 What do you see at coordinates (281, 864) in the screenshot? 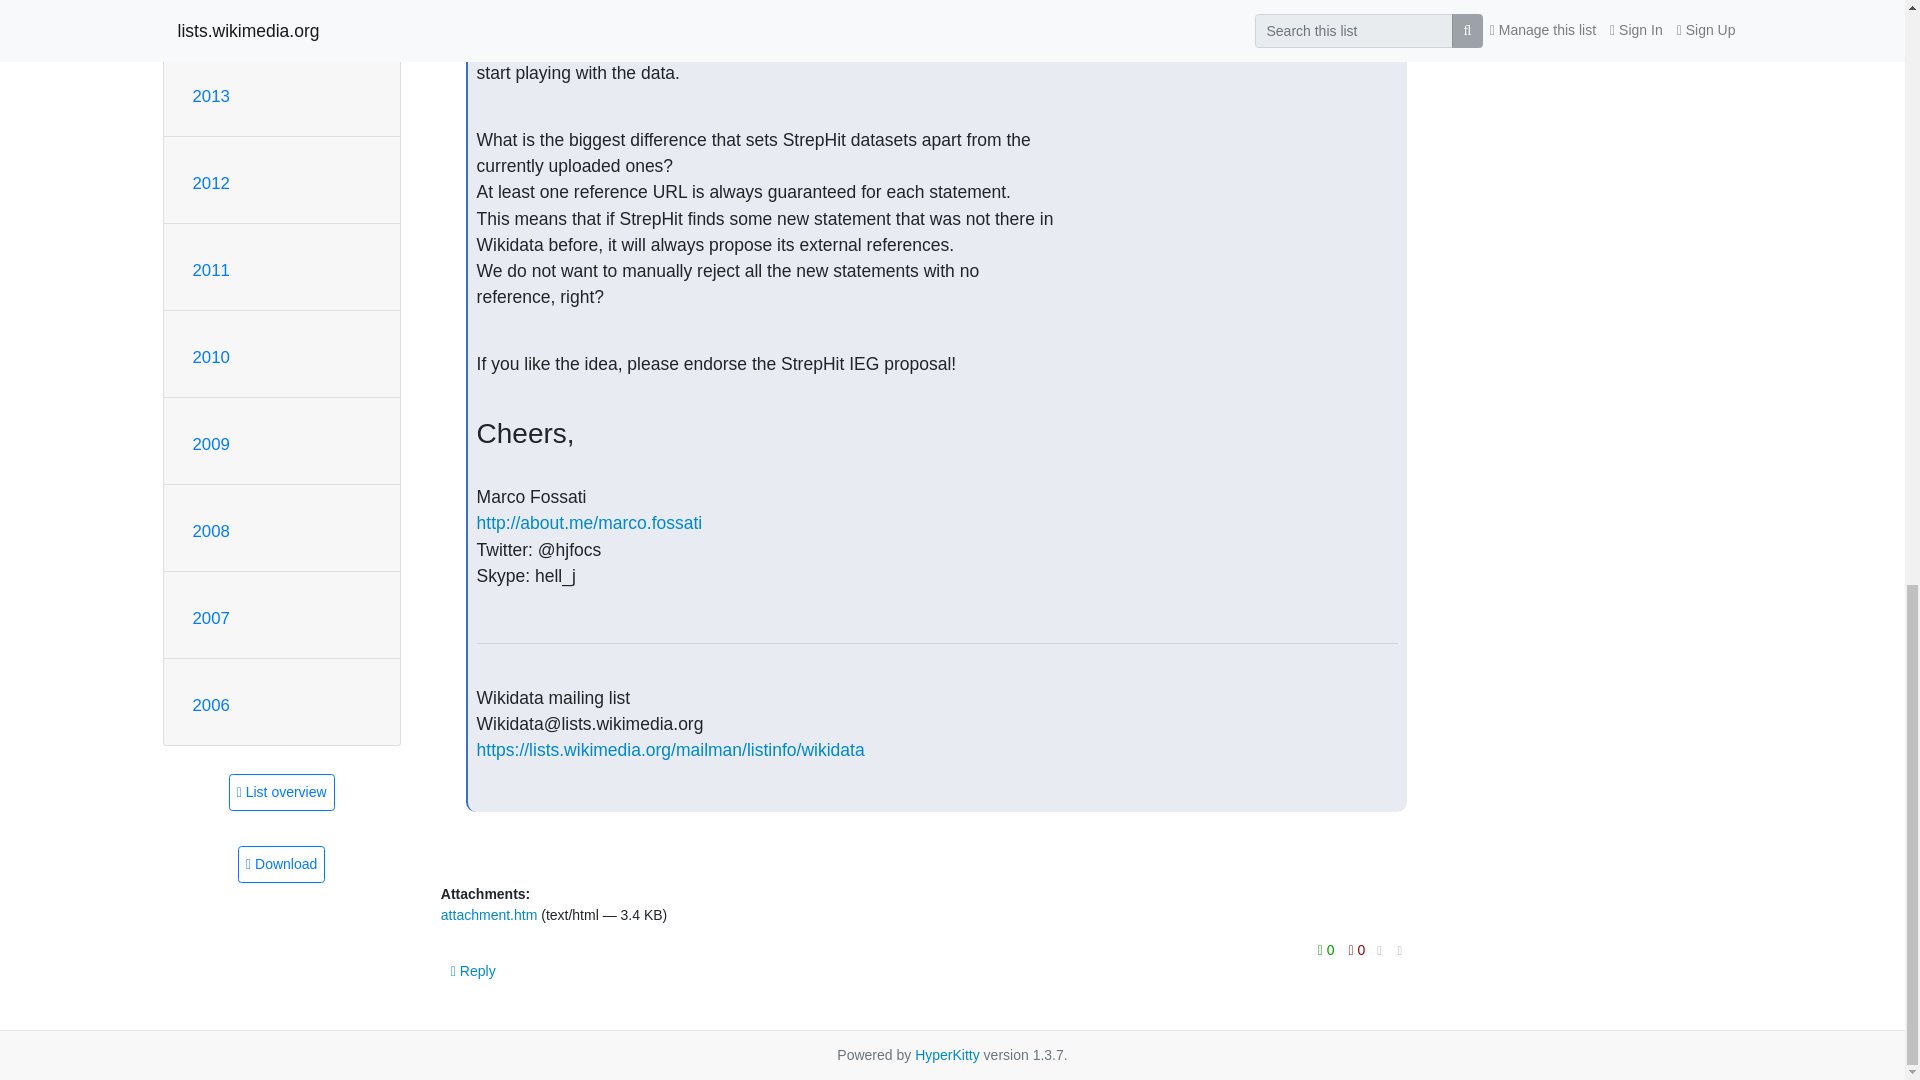
I see `This message in gzipped mbox format` at bounding box center [281, 864].